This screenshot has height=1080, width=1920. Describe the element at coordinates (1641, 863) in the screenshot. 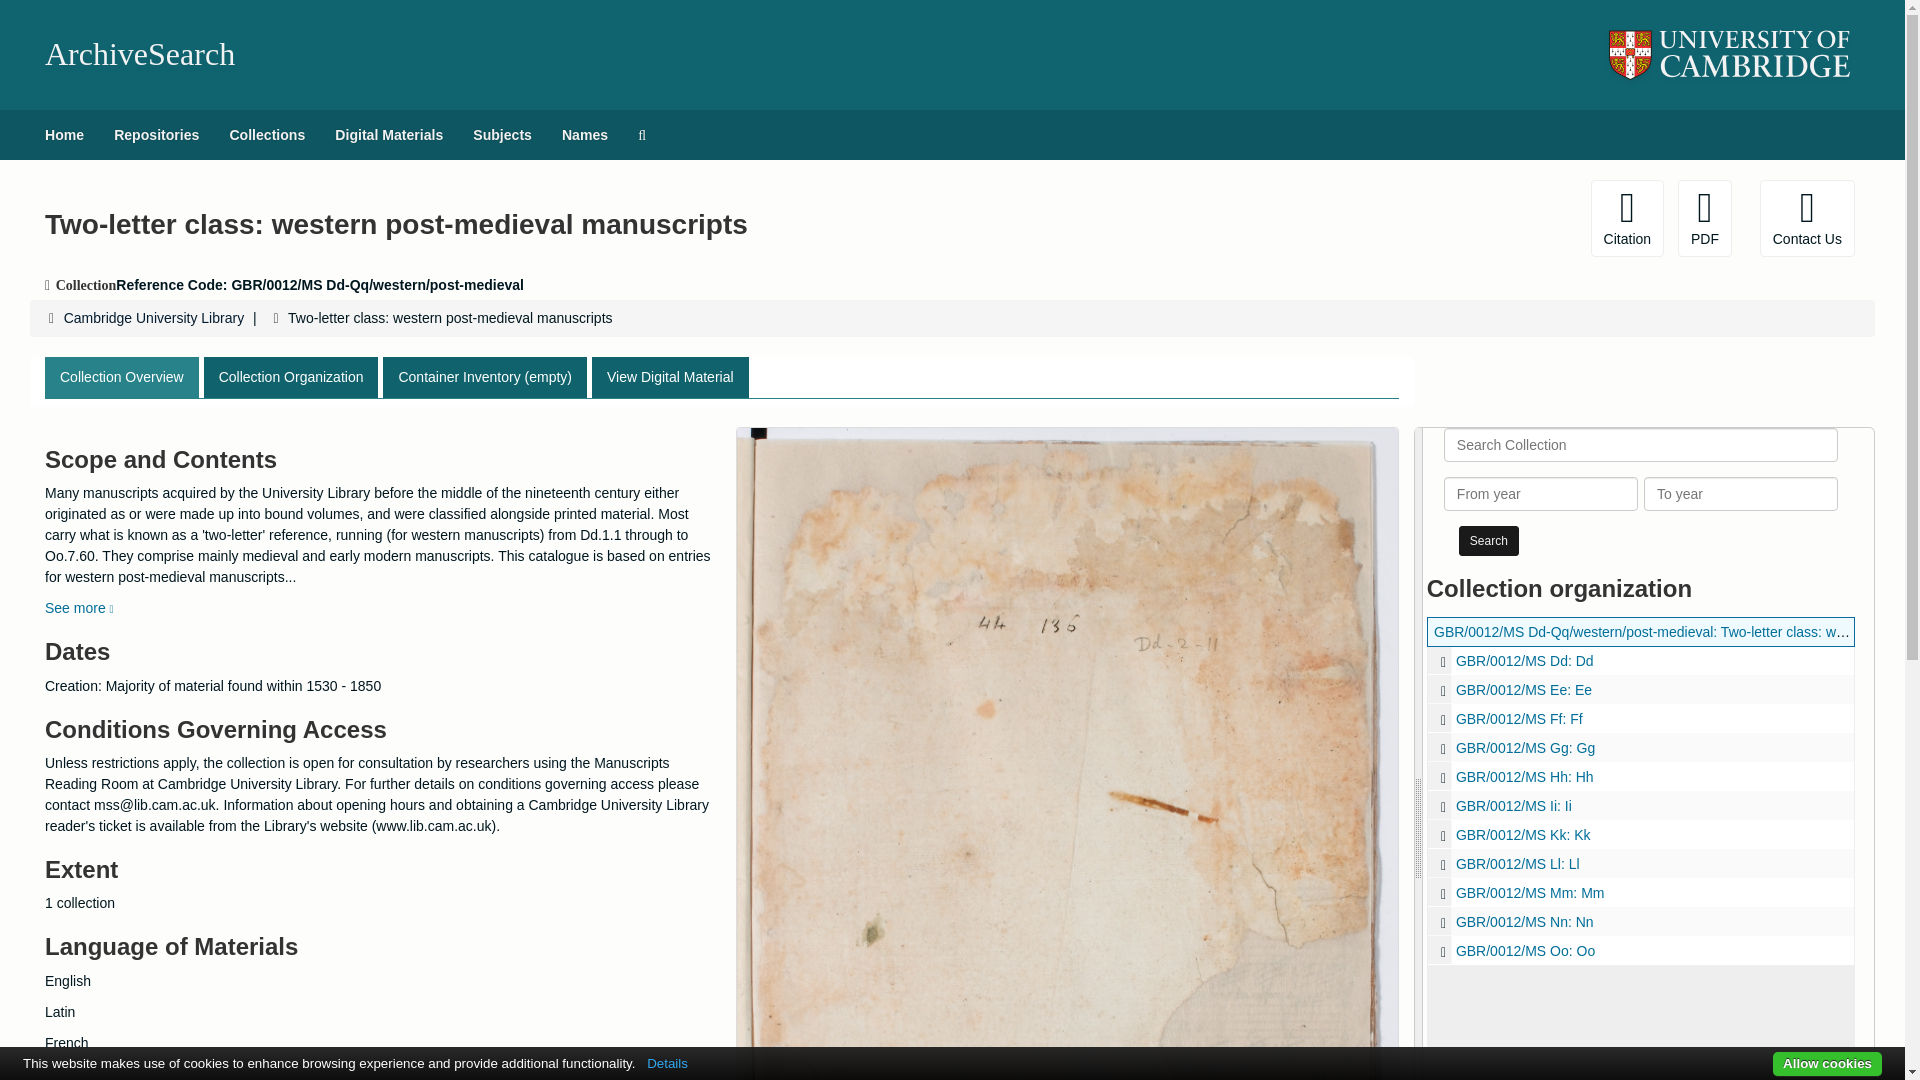

I see `Ll` at that location.